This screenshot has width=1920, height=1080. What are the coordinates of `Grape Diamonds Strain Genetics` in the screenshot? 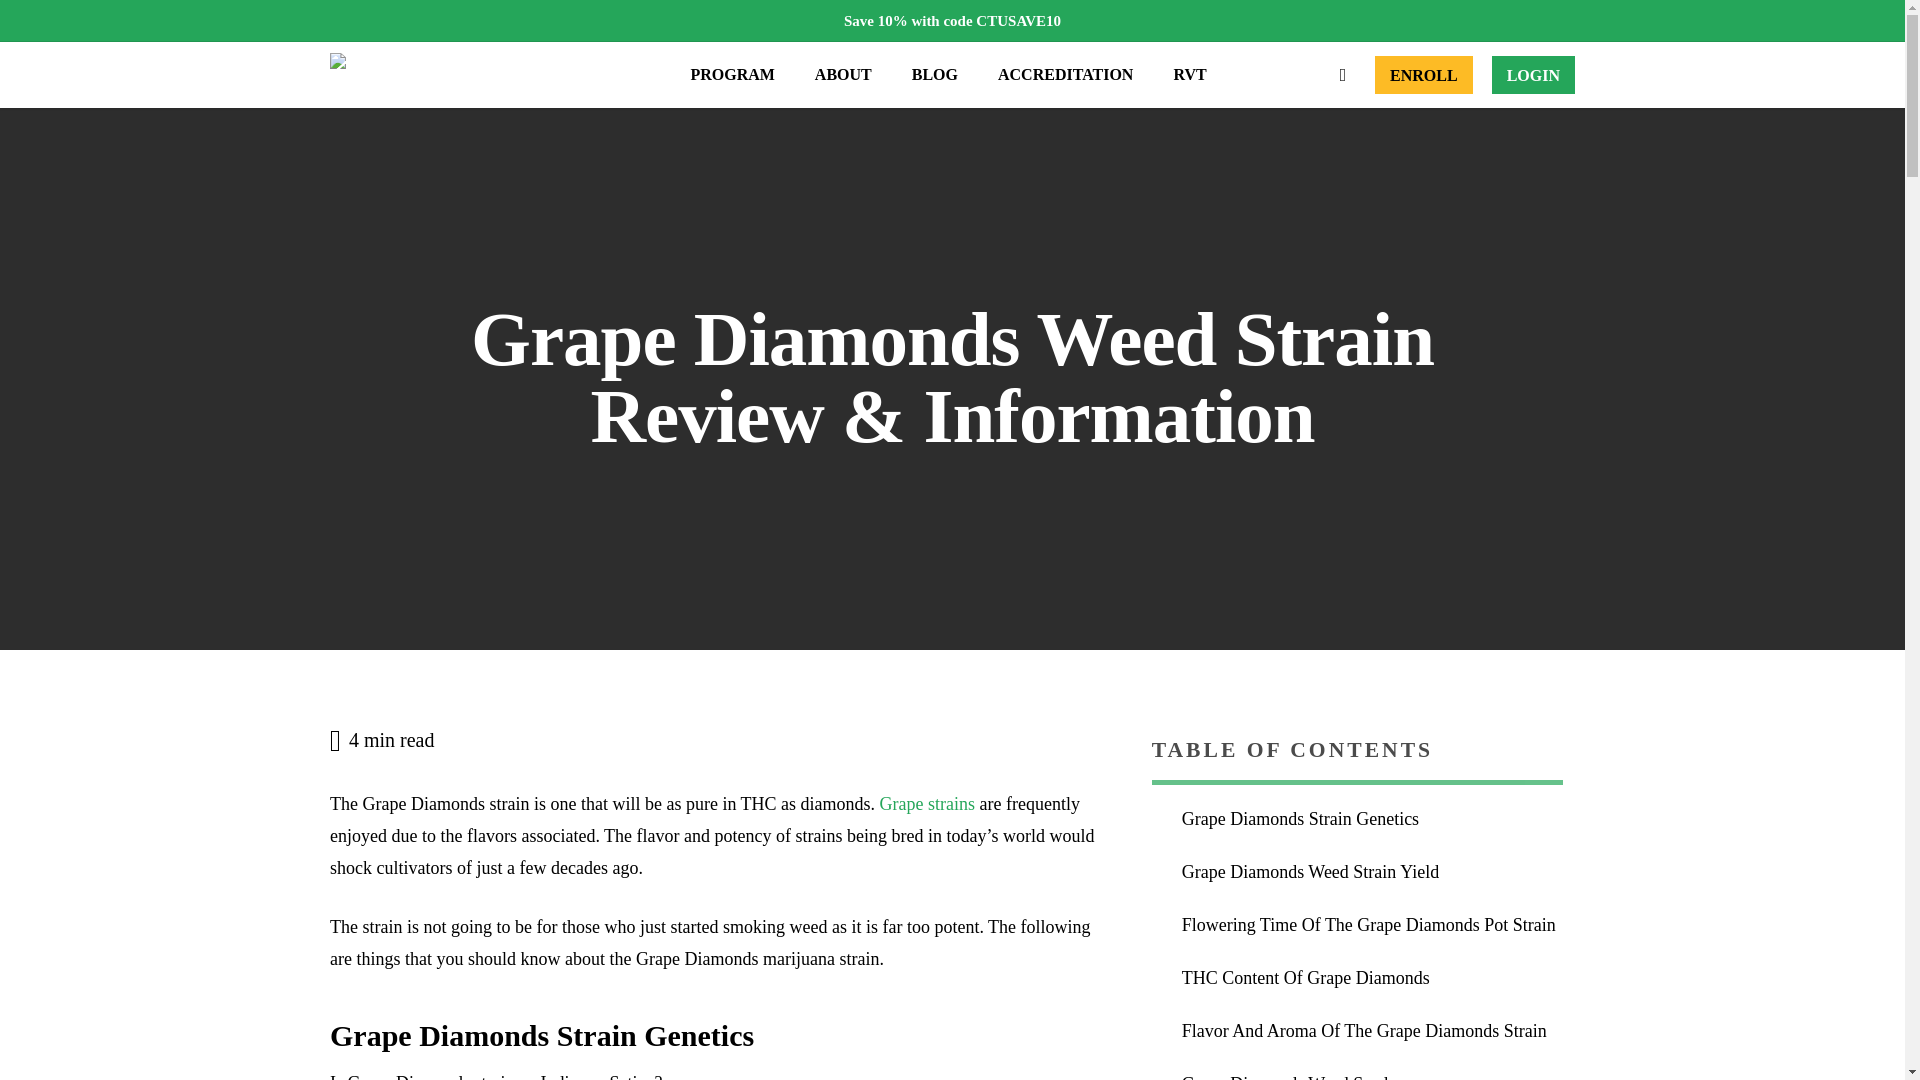 It's located at (1372, 820).